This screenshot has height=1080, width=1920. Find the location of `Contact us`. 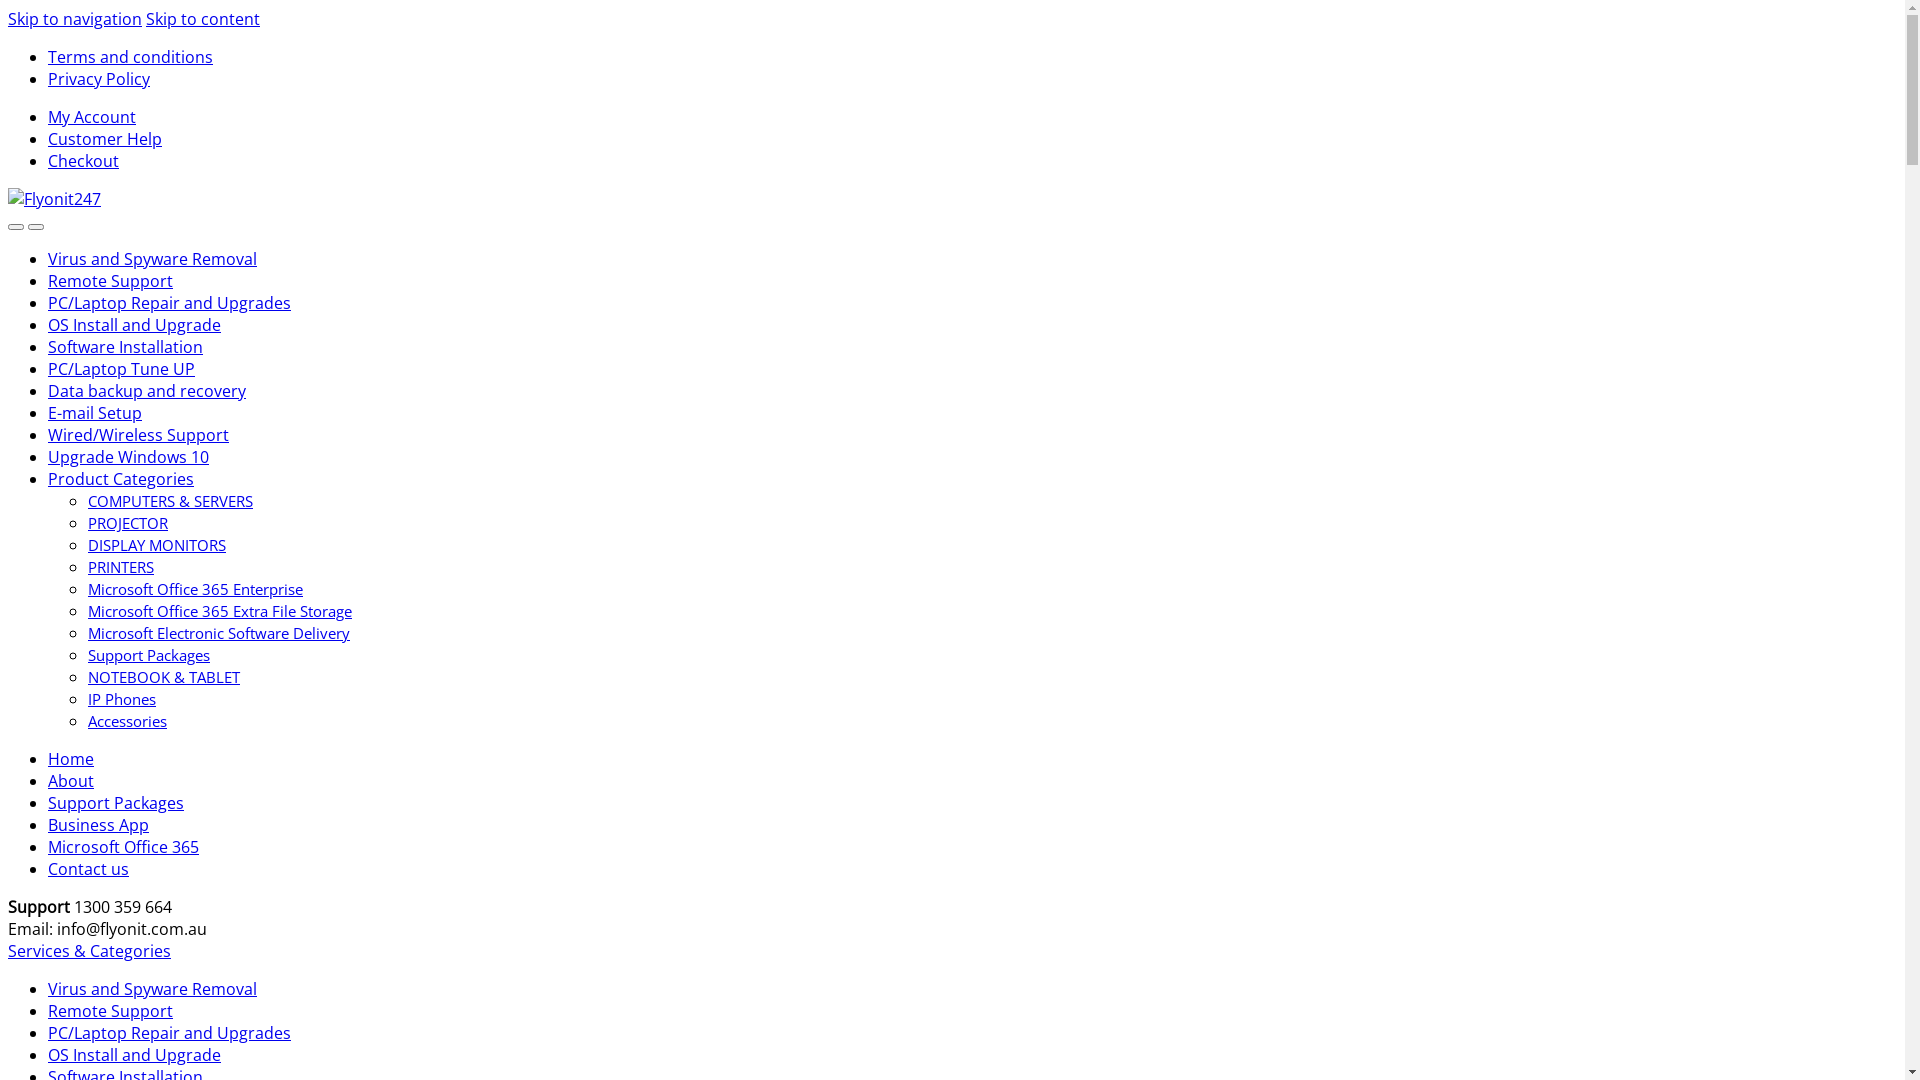

Contact us is located at coordinates (88, 869).